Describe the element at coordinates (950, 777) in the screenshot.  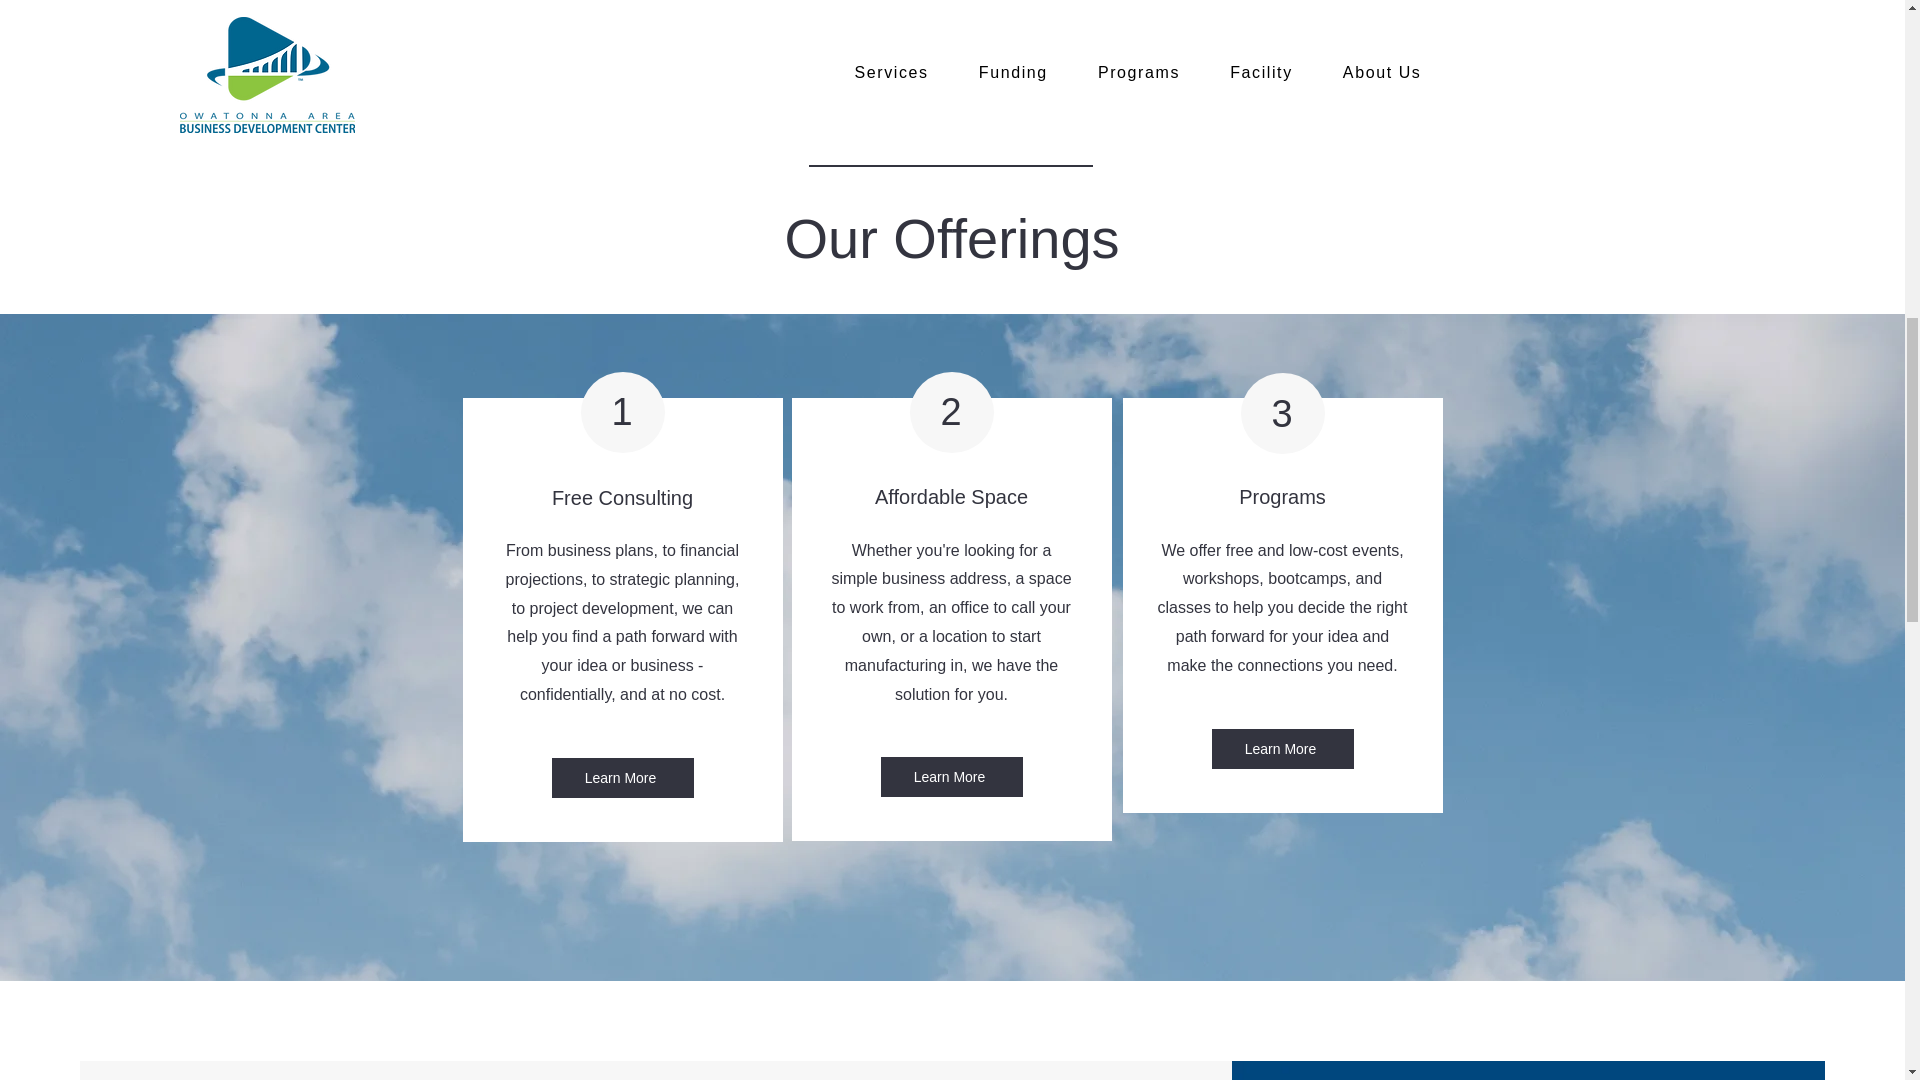
I see `Learn More` at that location.